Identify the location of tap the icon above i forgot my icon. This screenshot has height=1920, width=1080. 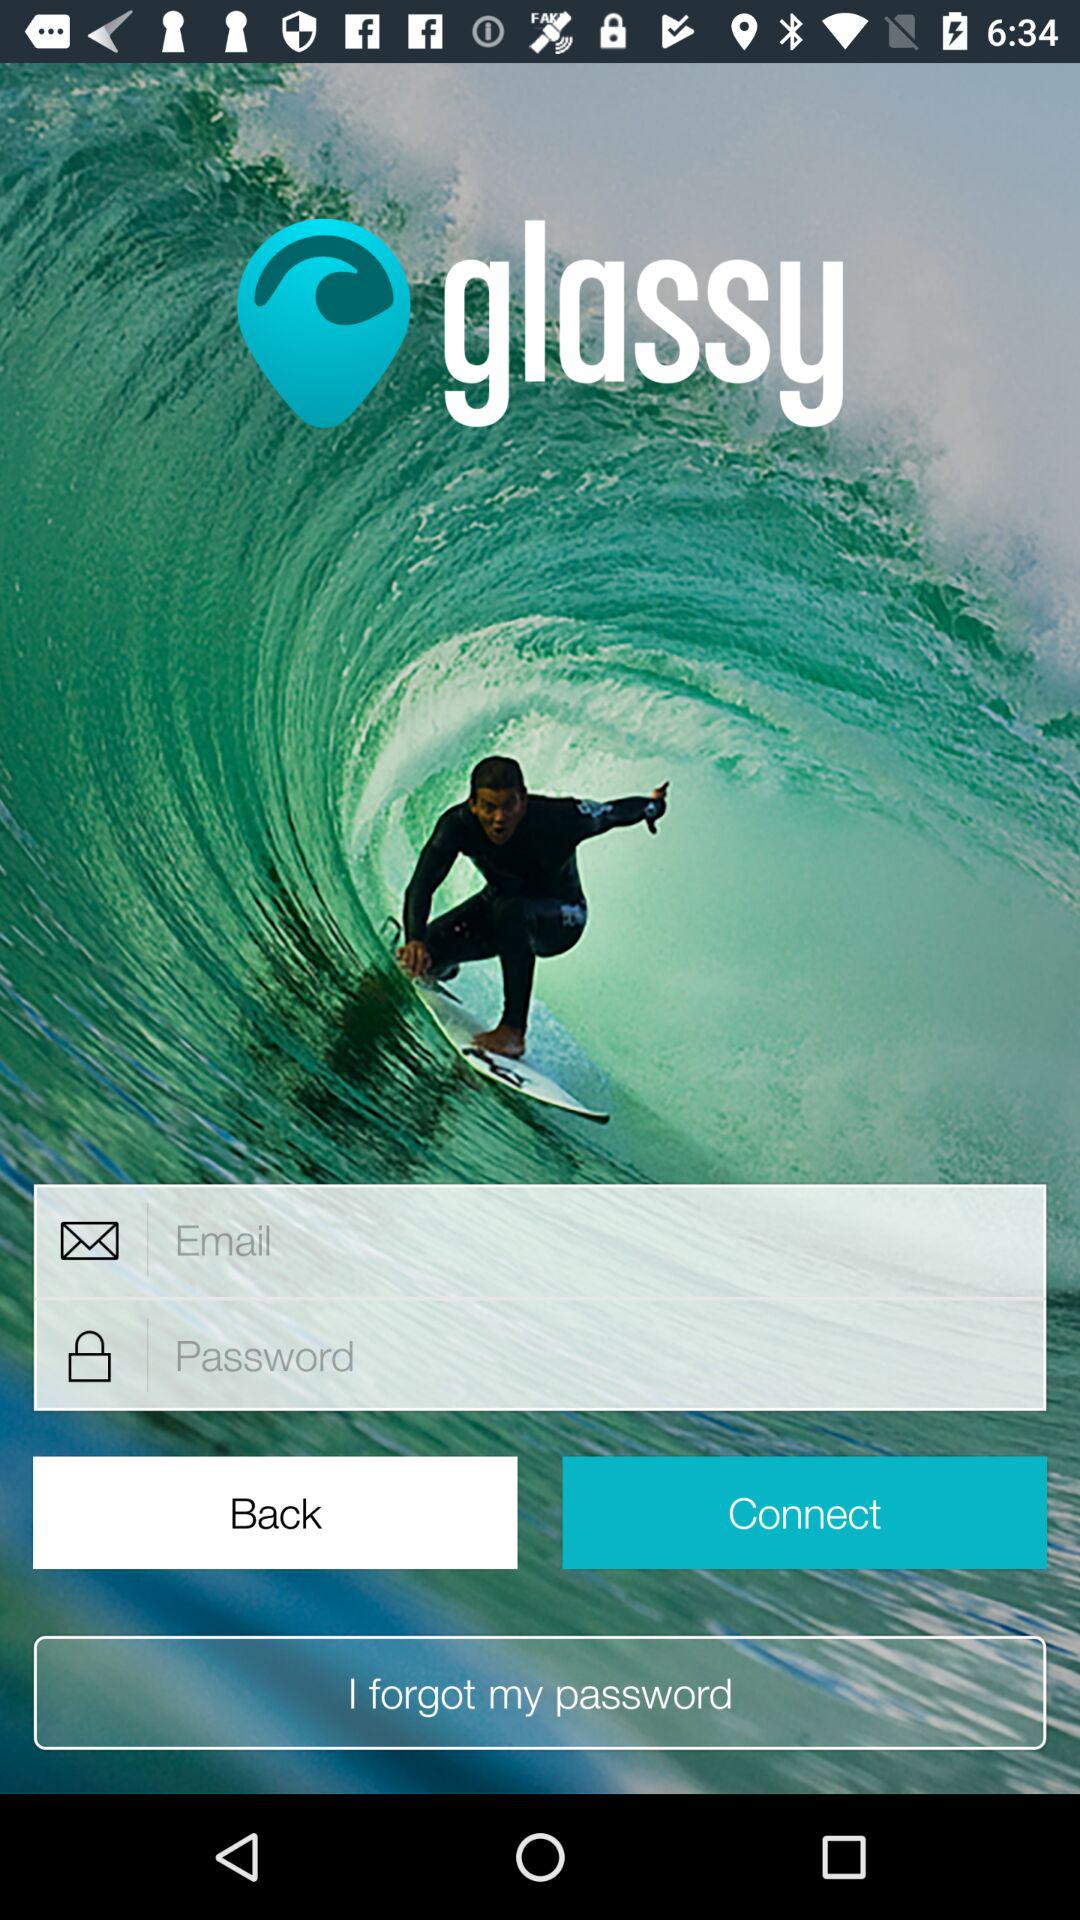
(804, 1512).